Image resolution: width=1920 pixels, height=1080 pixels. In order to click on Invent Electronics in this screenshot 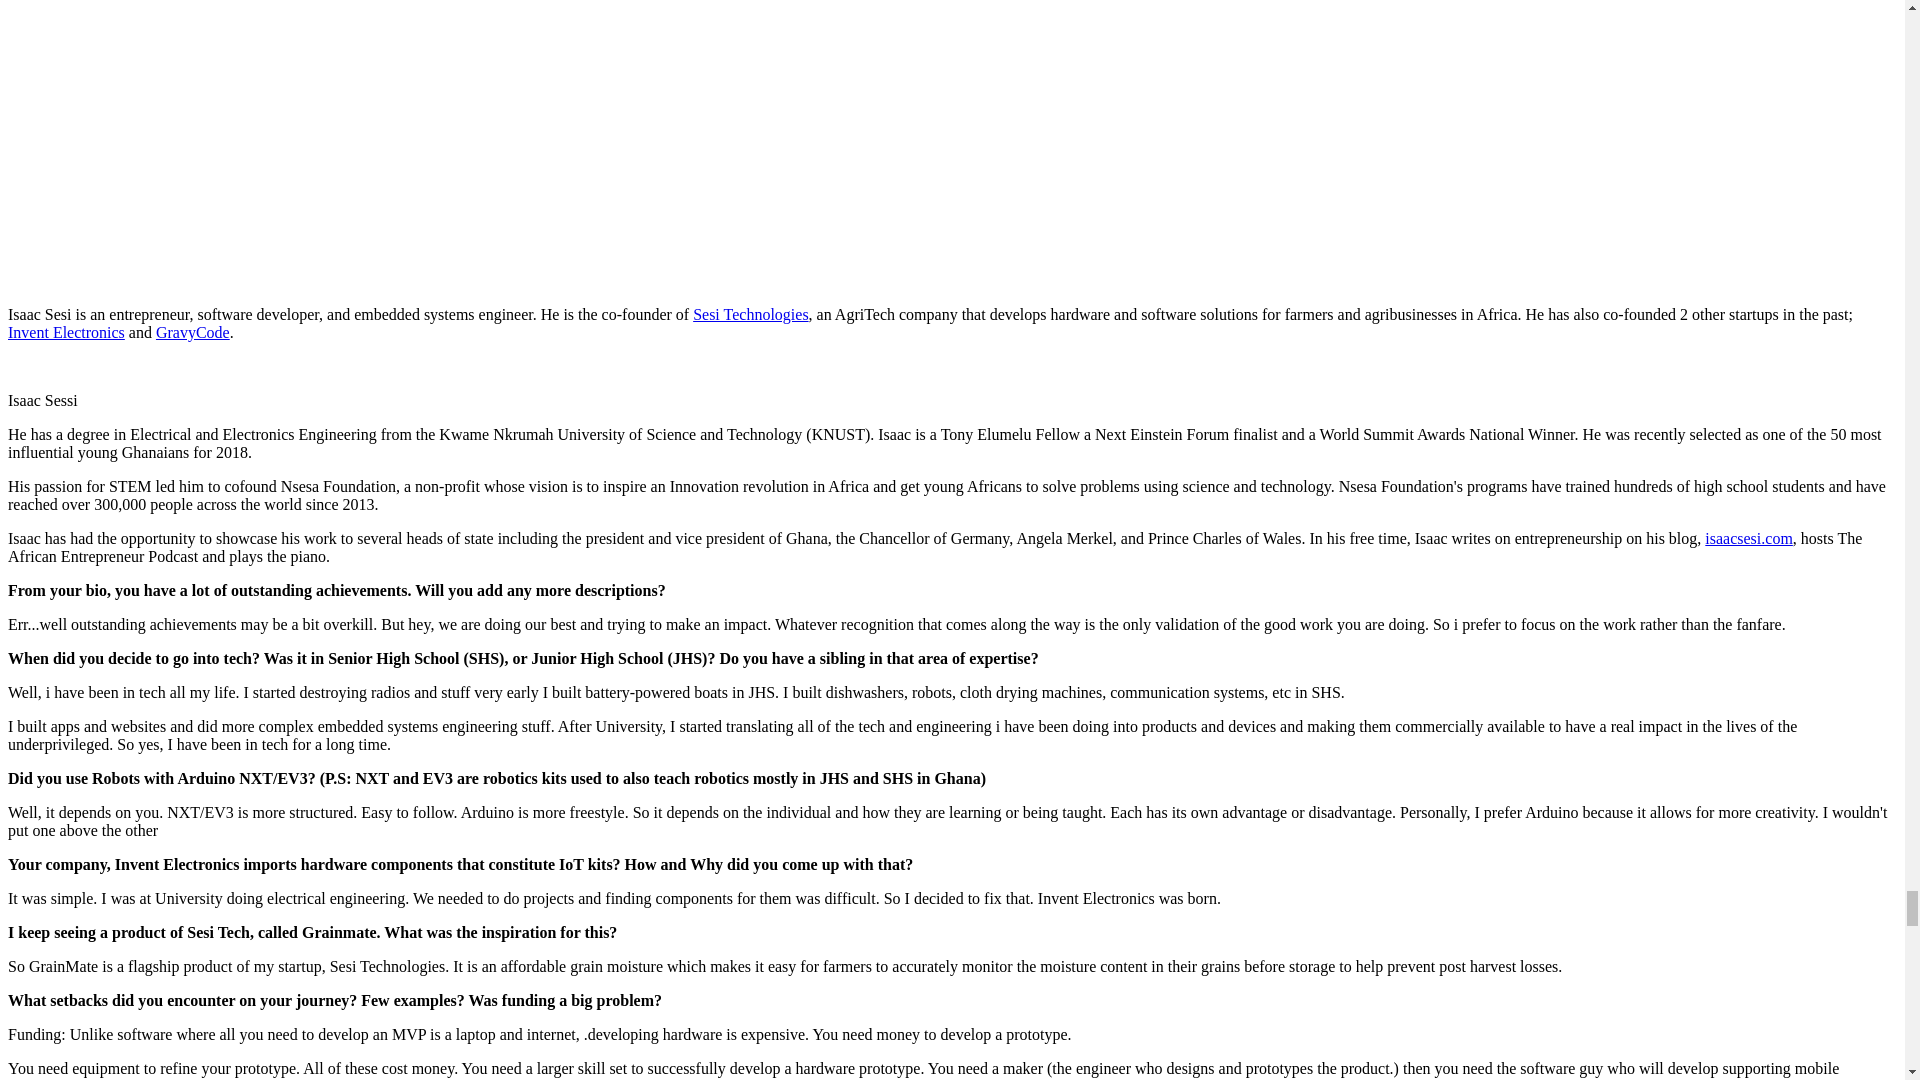, I will do `click(66, 332)`.